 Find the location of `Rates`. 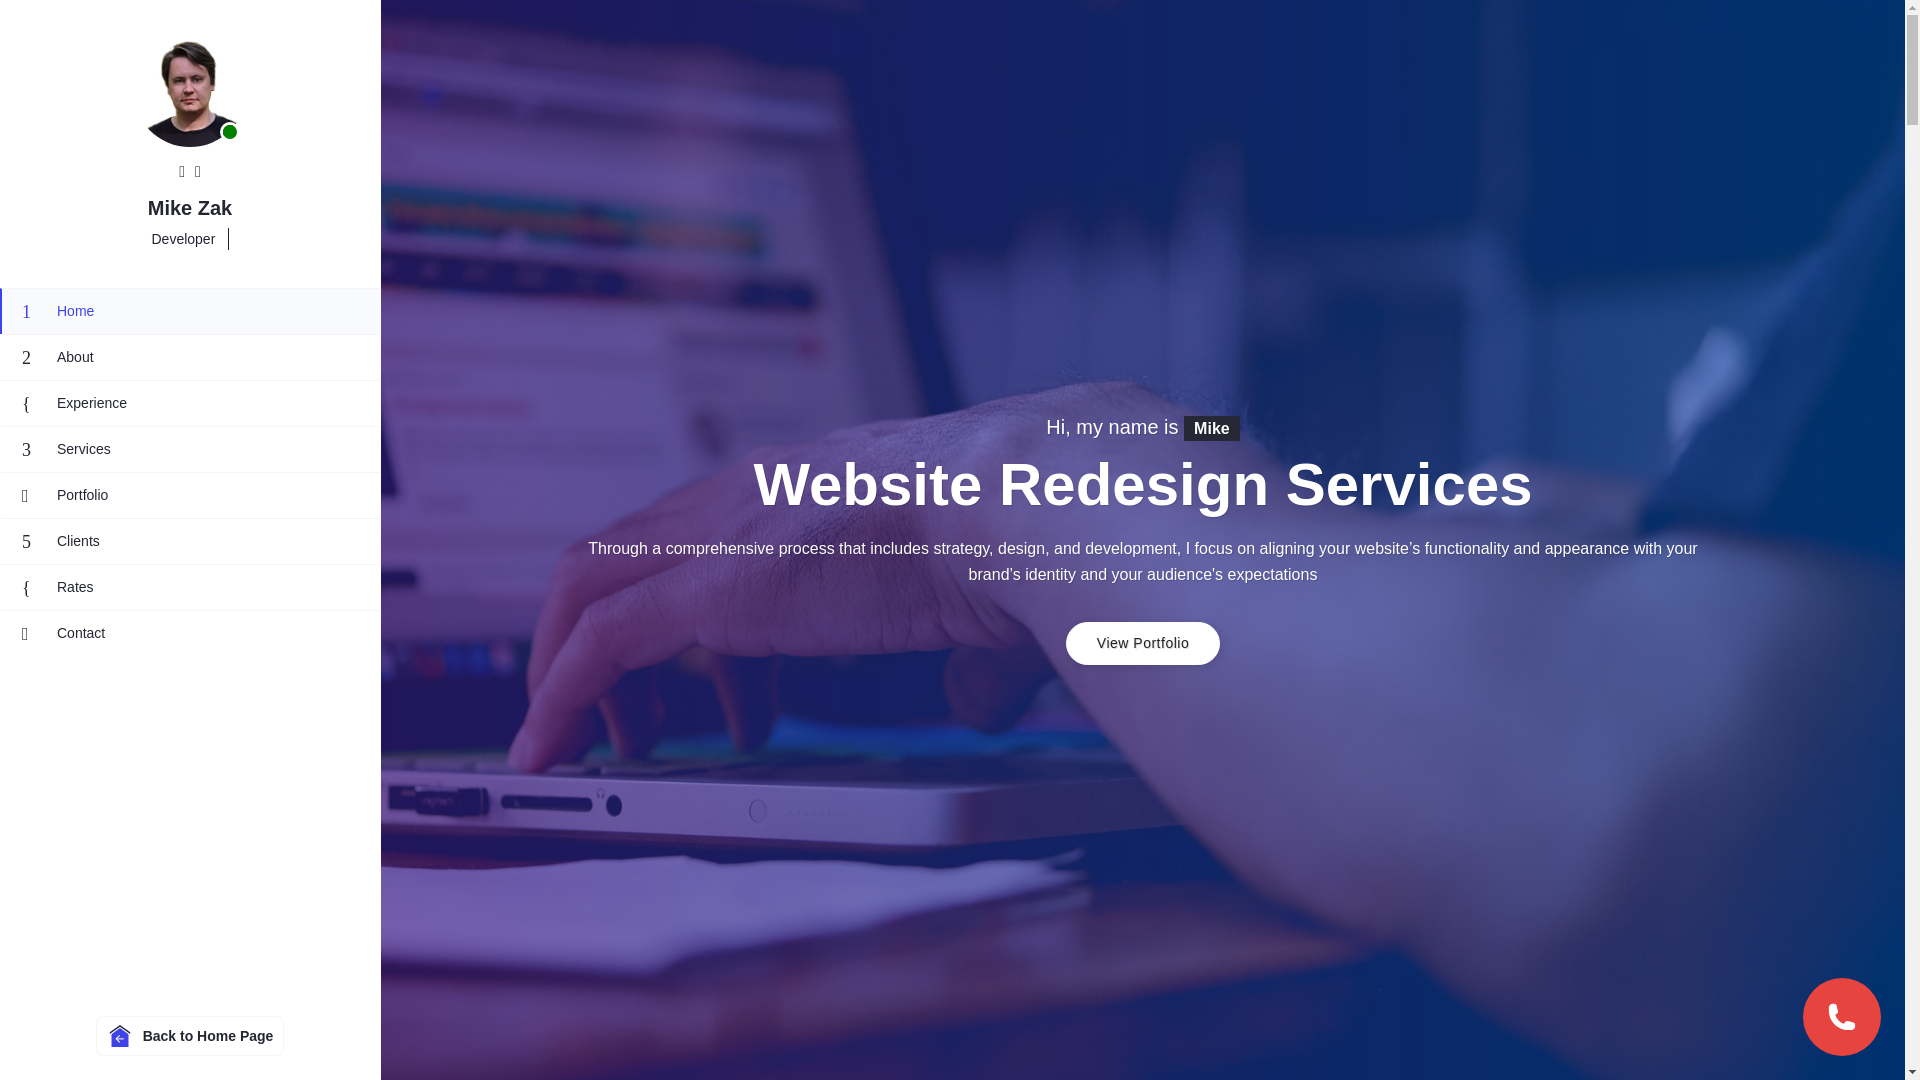

Rates is located at coordinates (190, 586).